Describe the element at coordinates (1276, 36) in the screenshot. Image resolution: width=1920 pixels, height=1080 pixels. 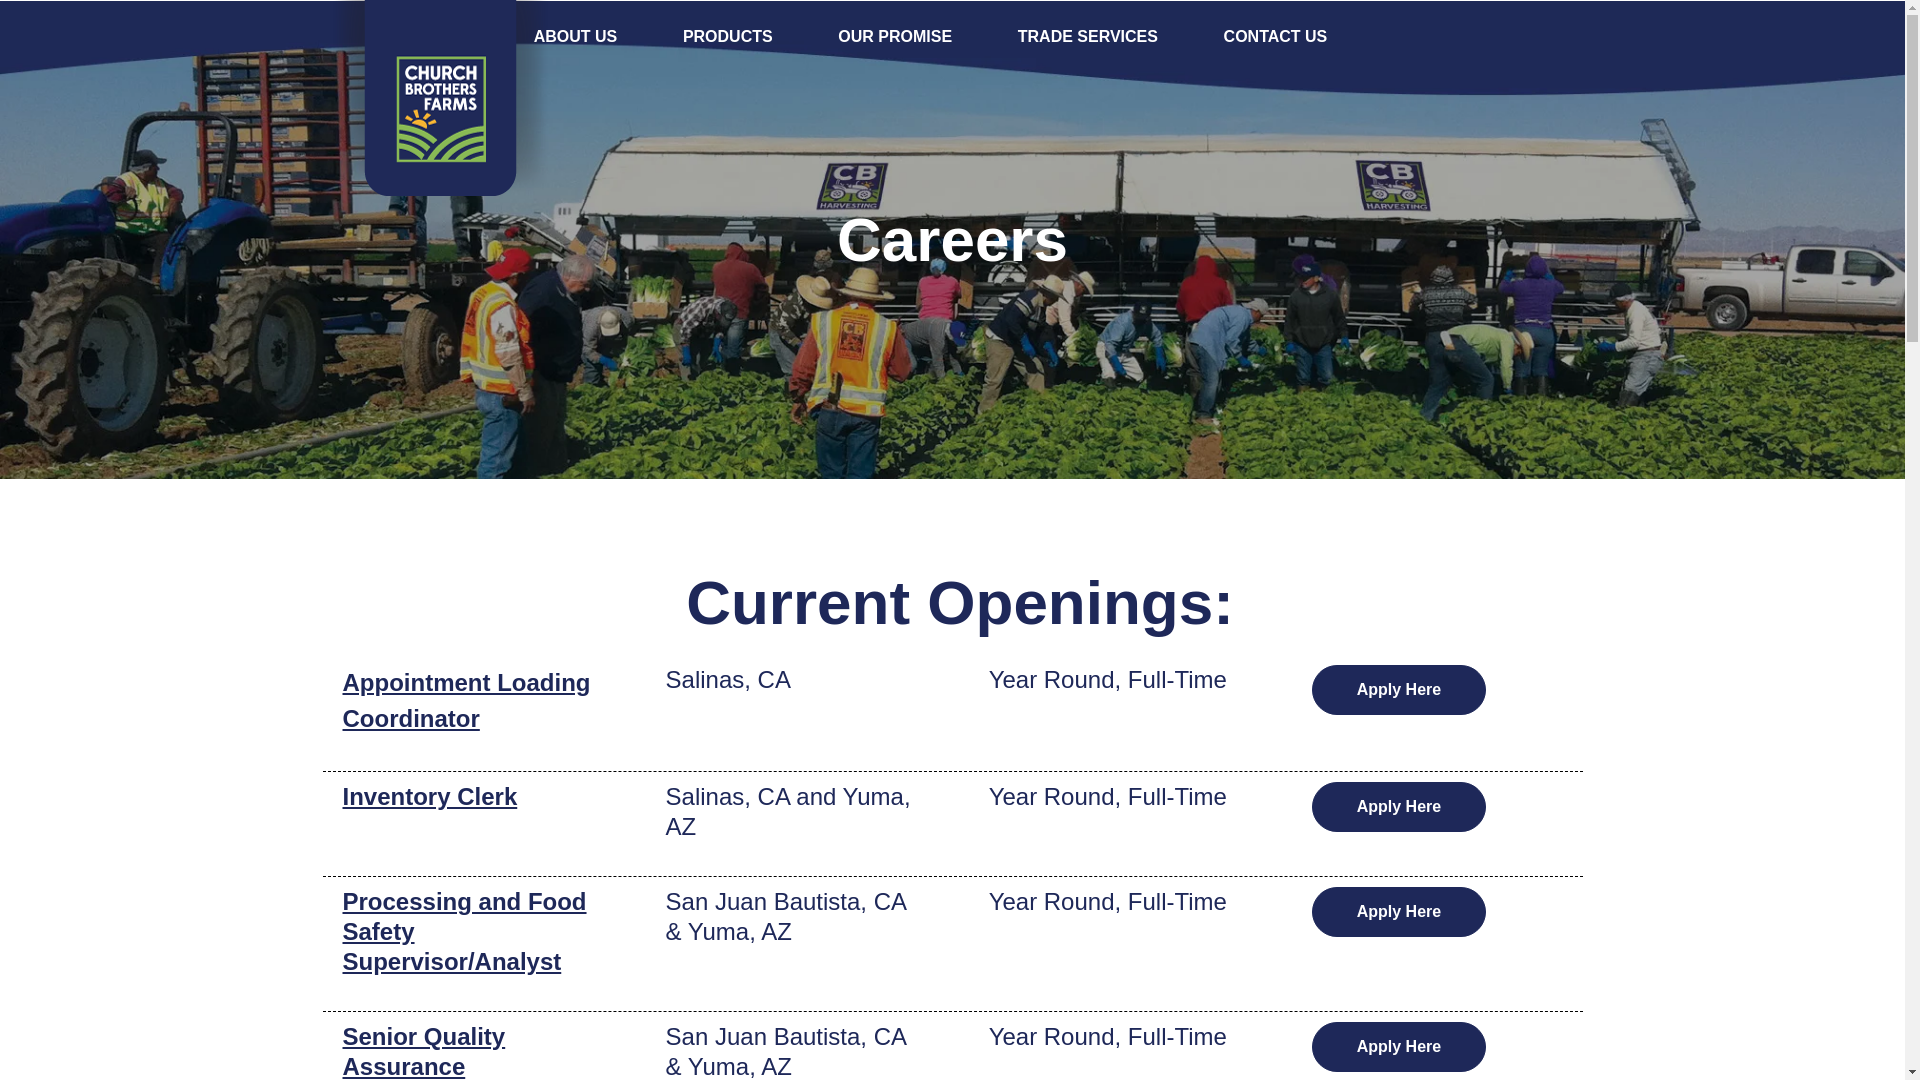
I see `CONTACT US` at that location.